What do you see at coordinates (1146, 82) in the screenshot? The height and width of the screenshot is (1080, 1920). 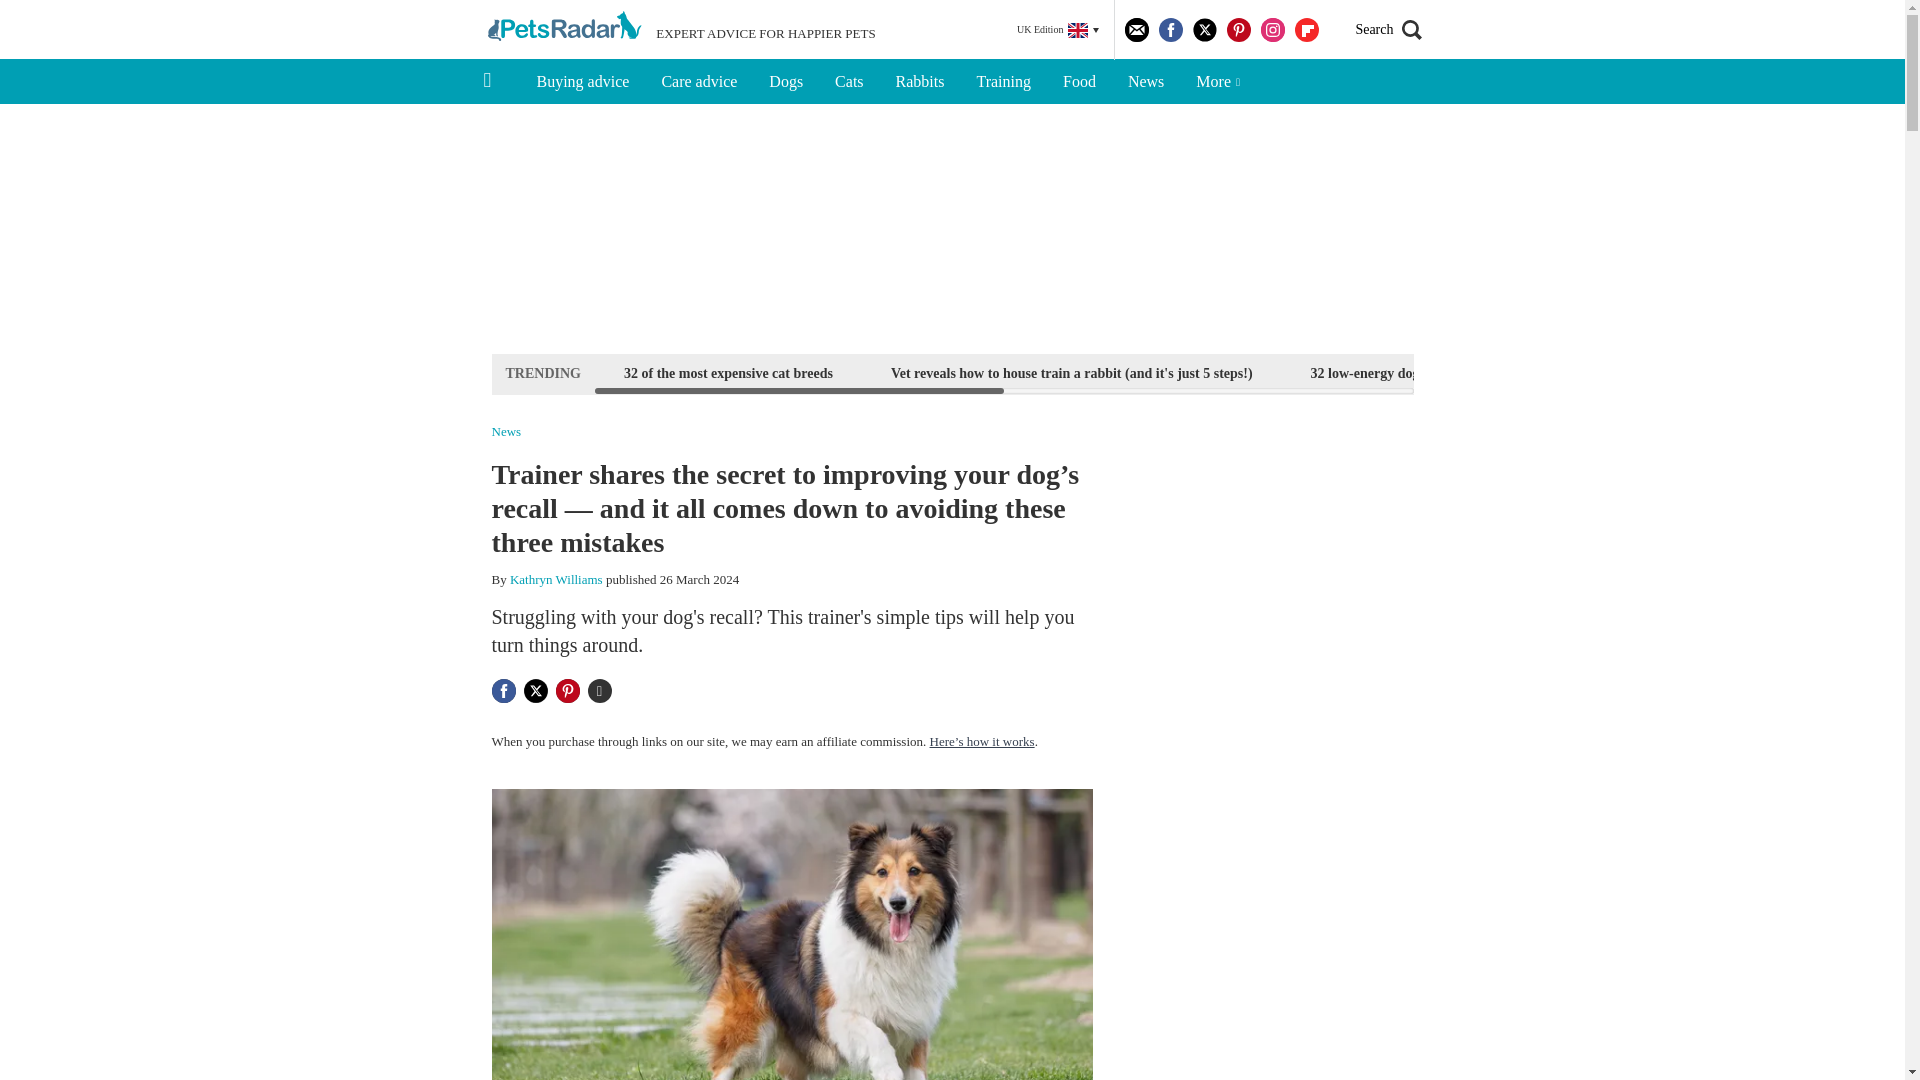 I see `News` at bounding box center [1146, 82].